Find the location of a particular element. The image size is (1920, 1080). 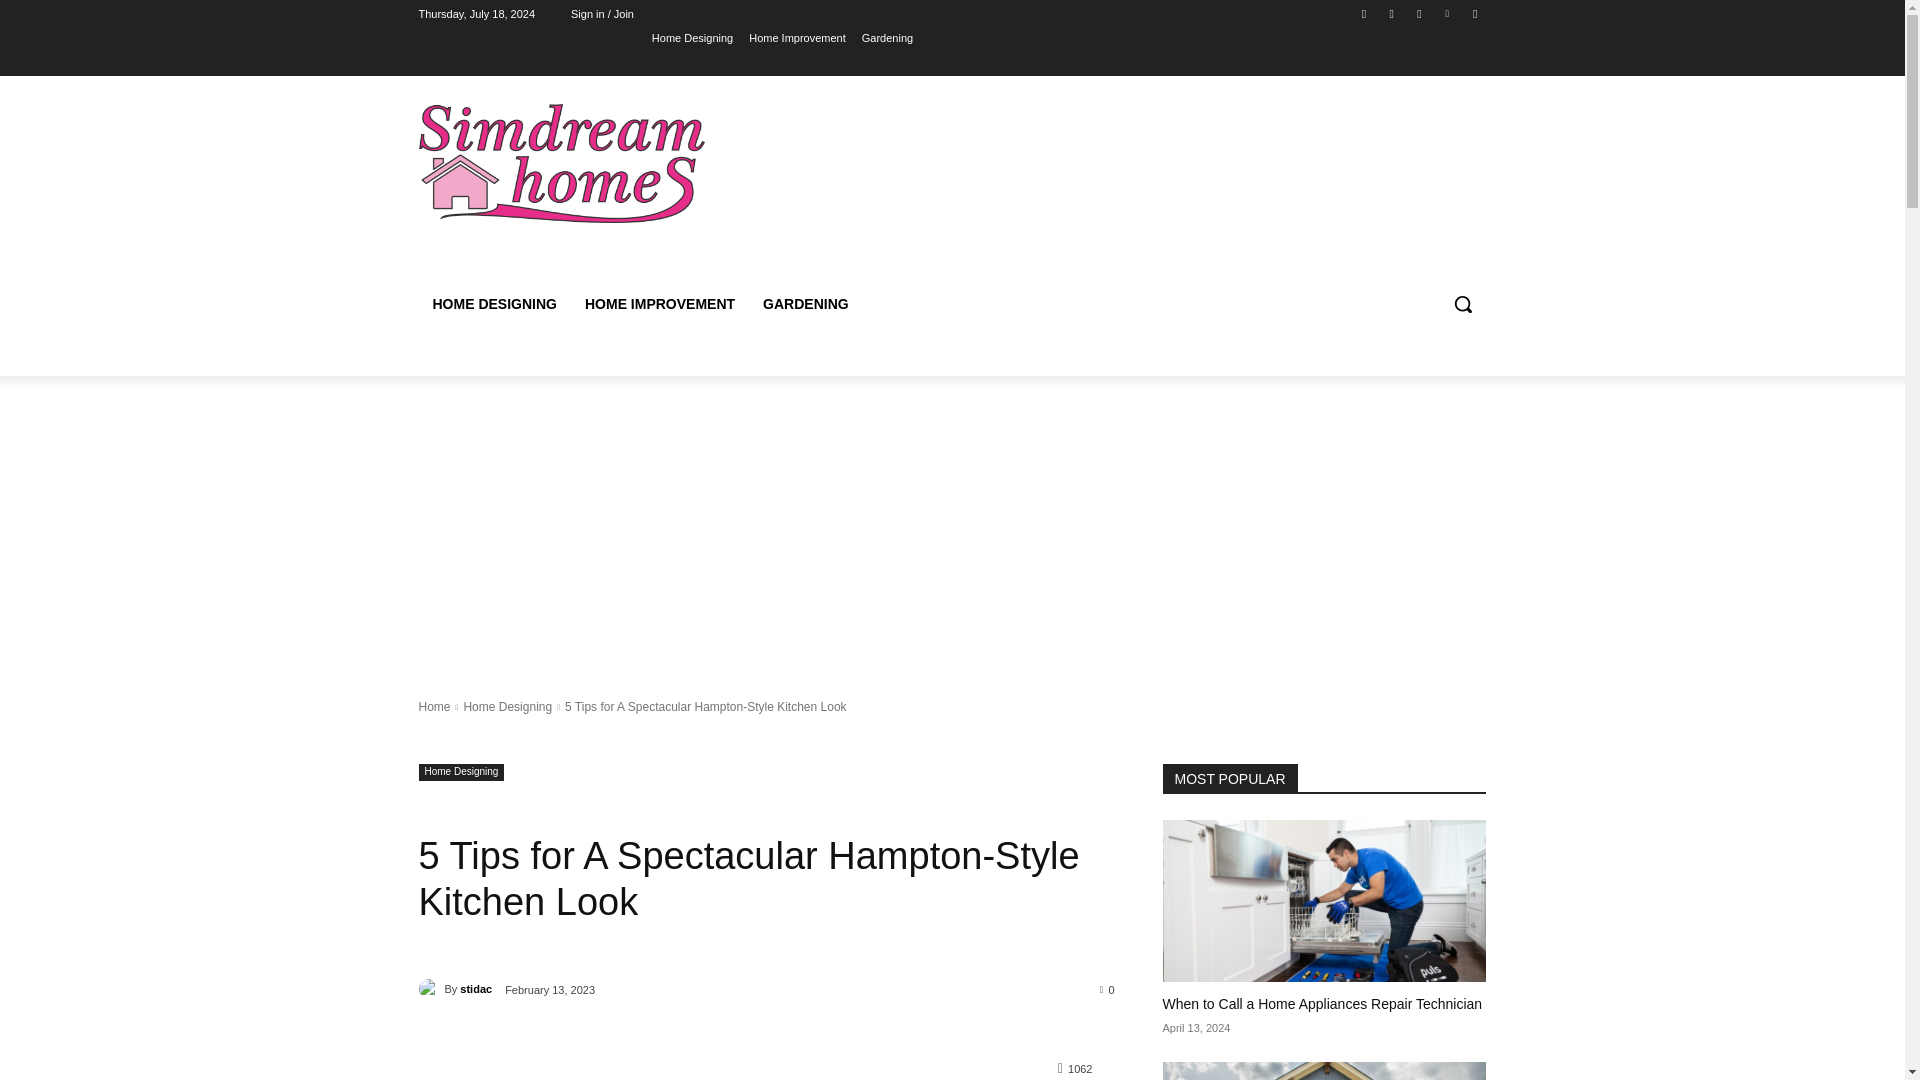

Instagram is located at coordinates (1392, 13).